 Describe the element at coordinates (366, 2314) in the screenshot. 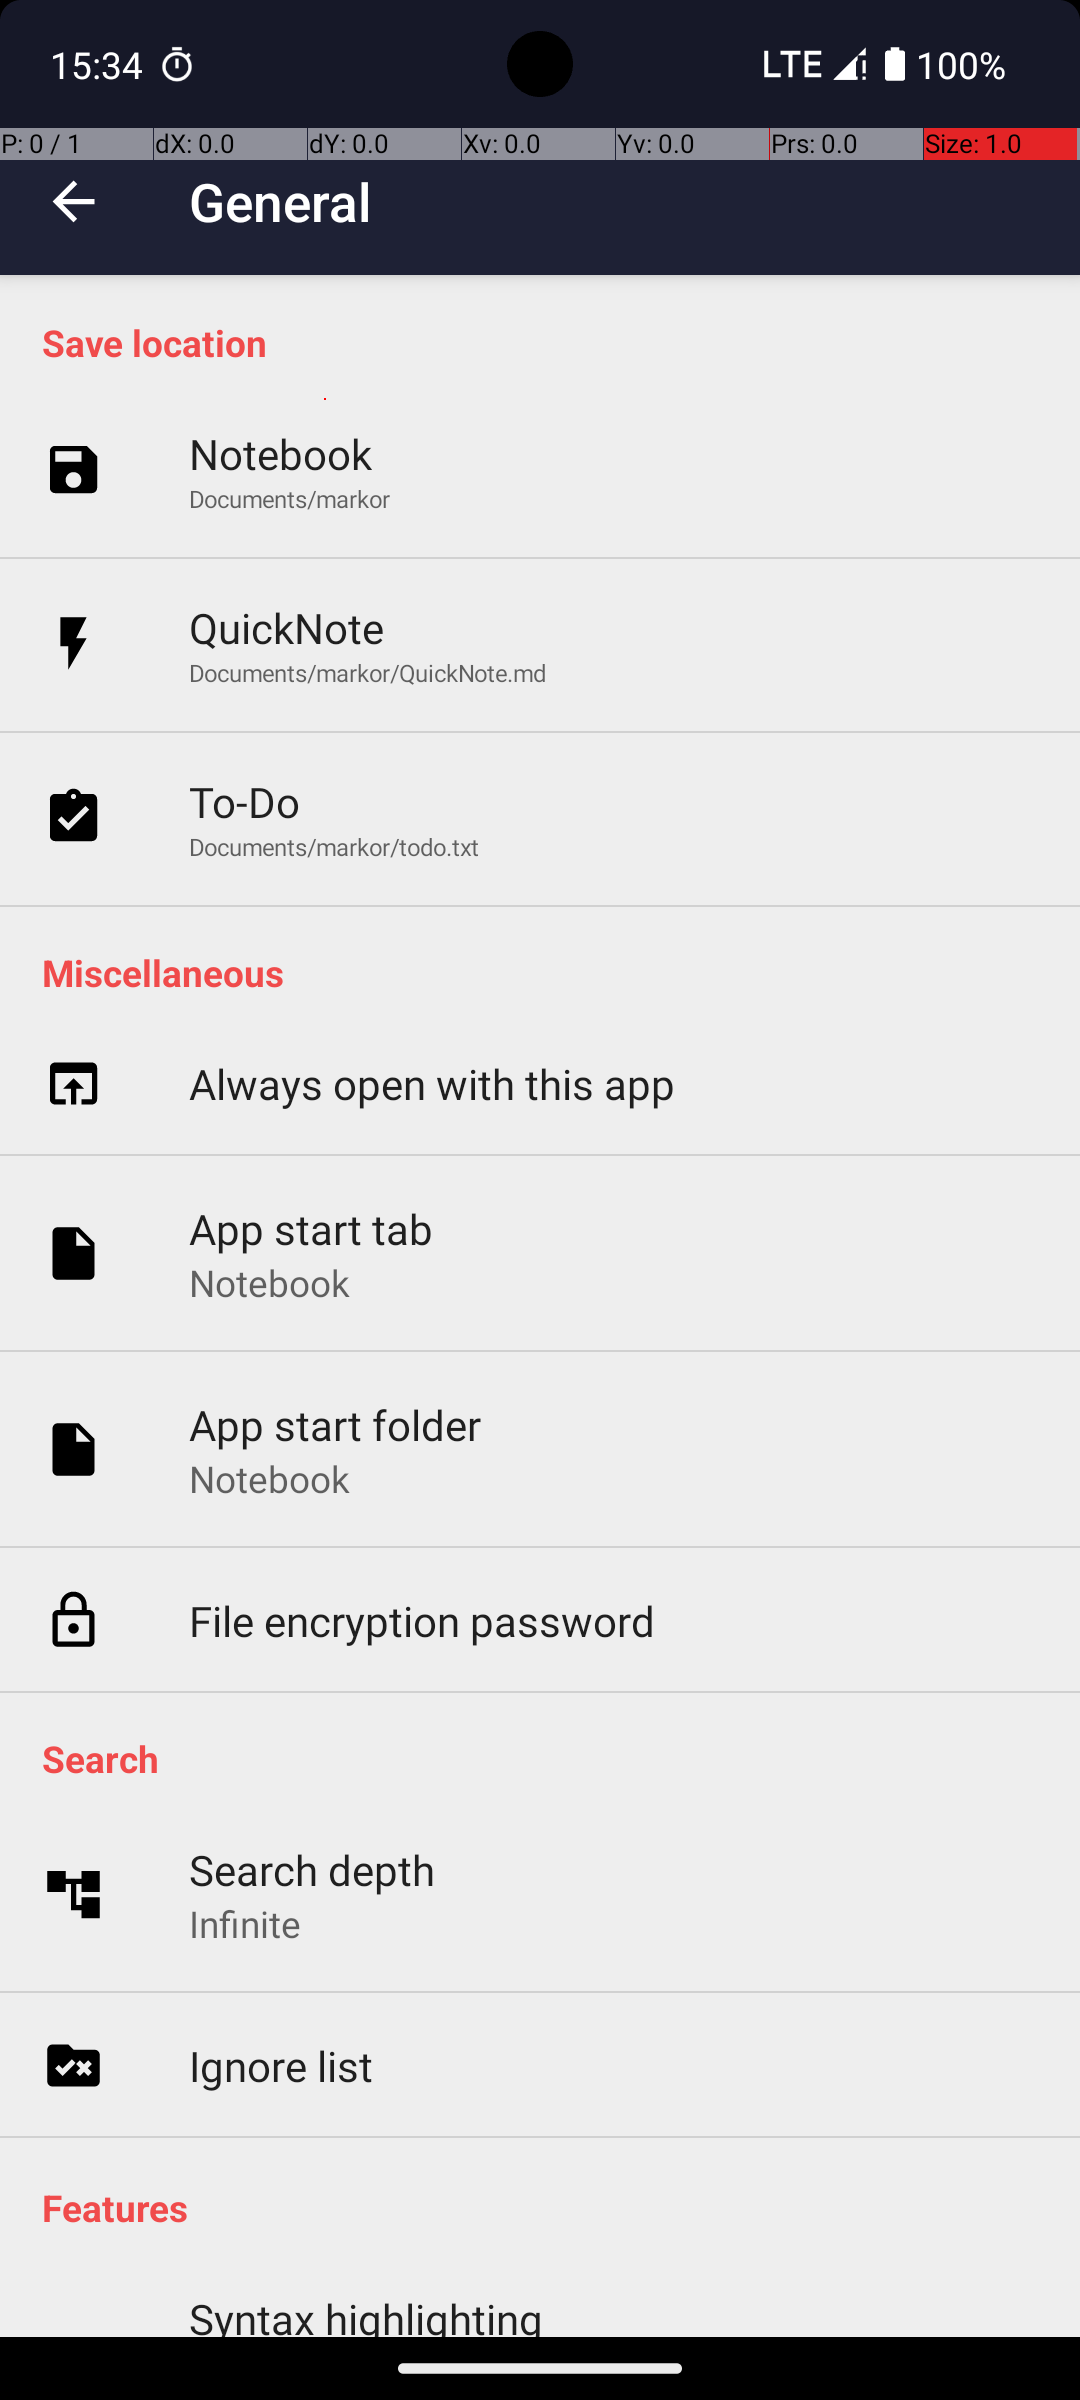

I see `Syntax highlighting` at that location.